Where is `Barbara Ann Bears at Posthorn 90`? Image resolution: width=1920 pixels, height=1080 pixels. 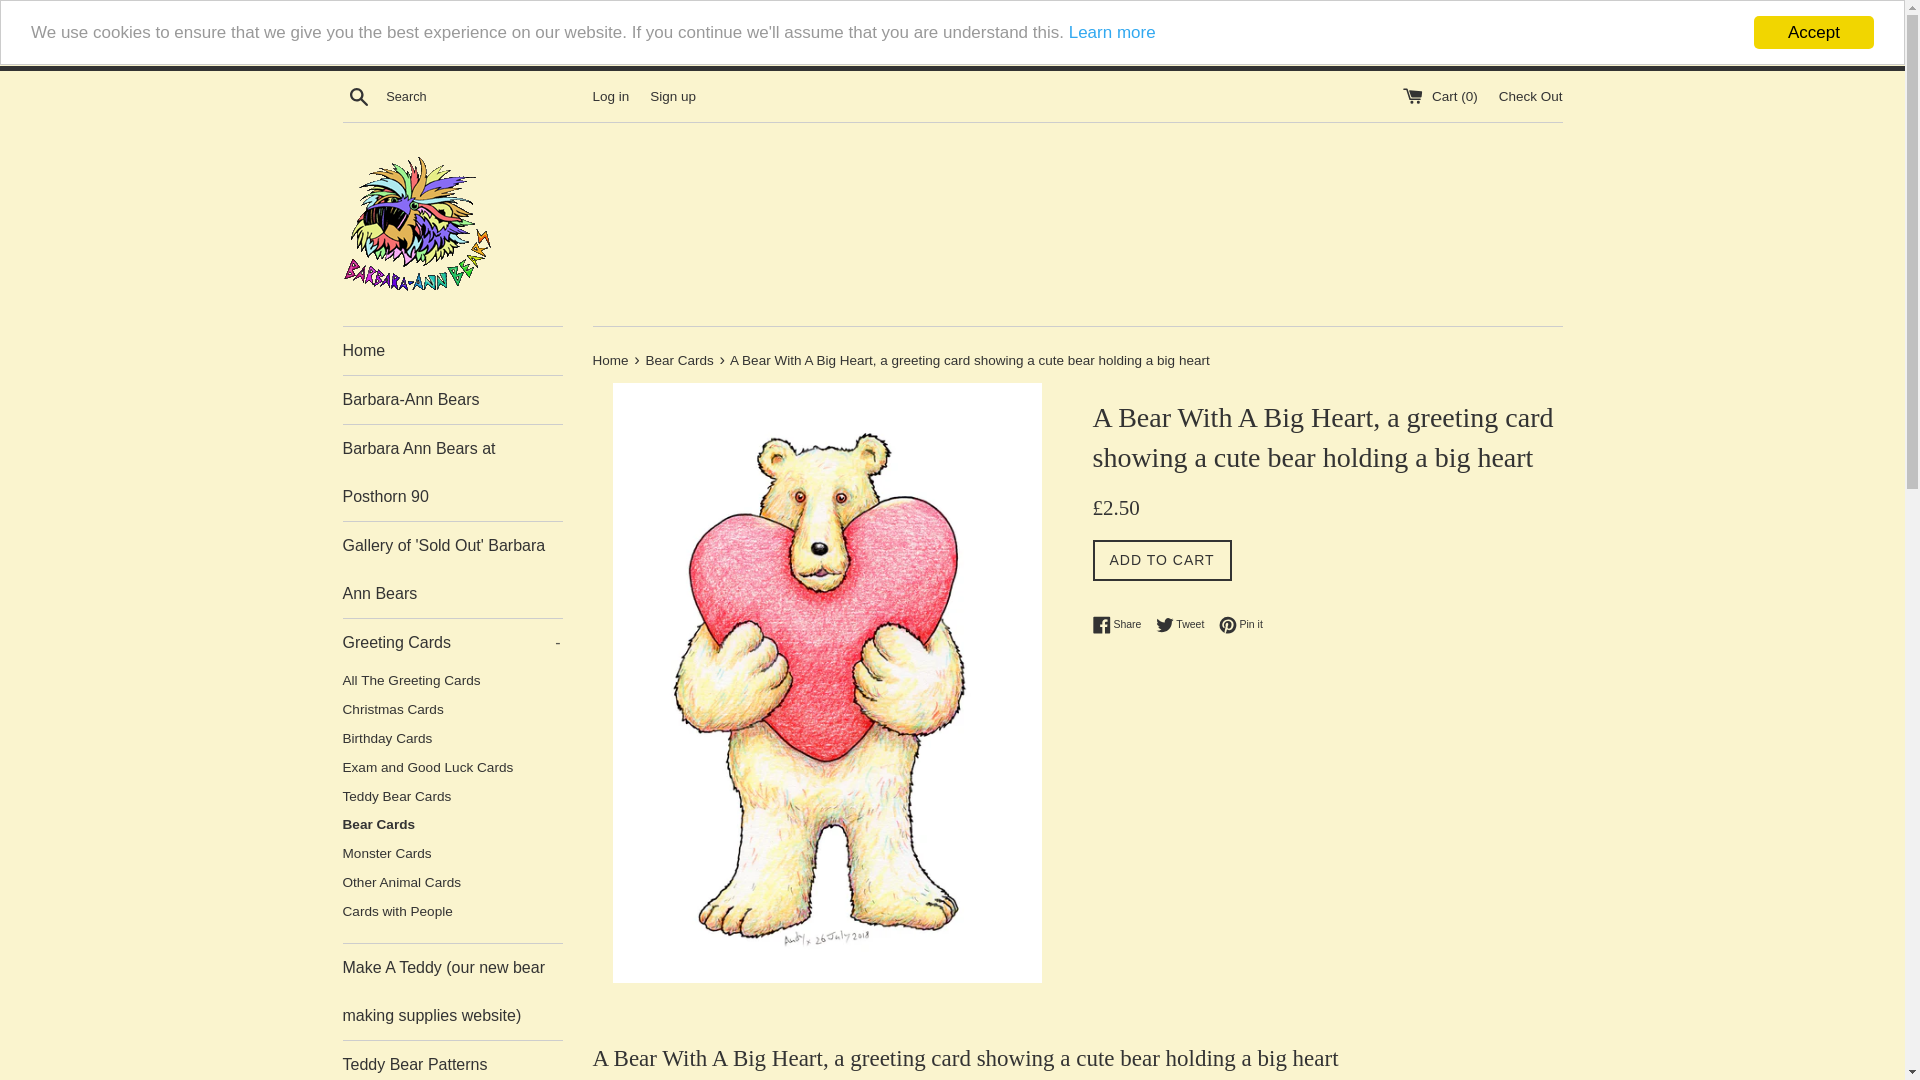 Barbara Ann Bears at Posthorn 90 is located at coordinates (452, 472).